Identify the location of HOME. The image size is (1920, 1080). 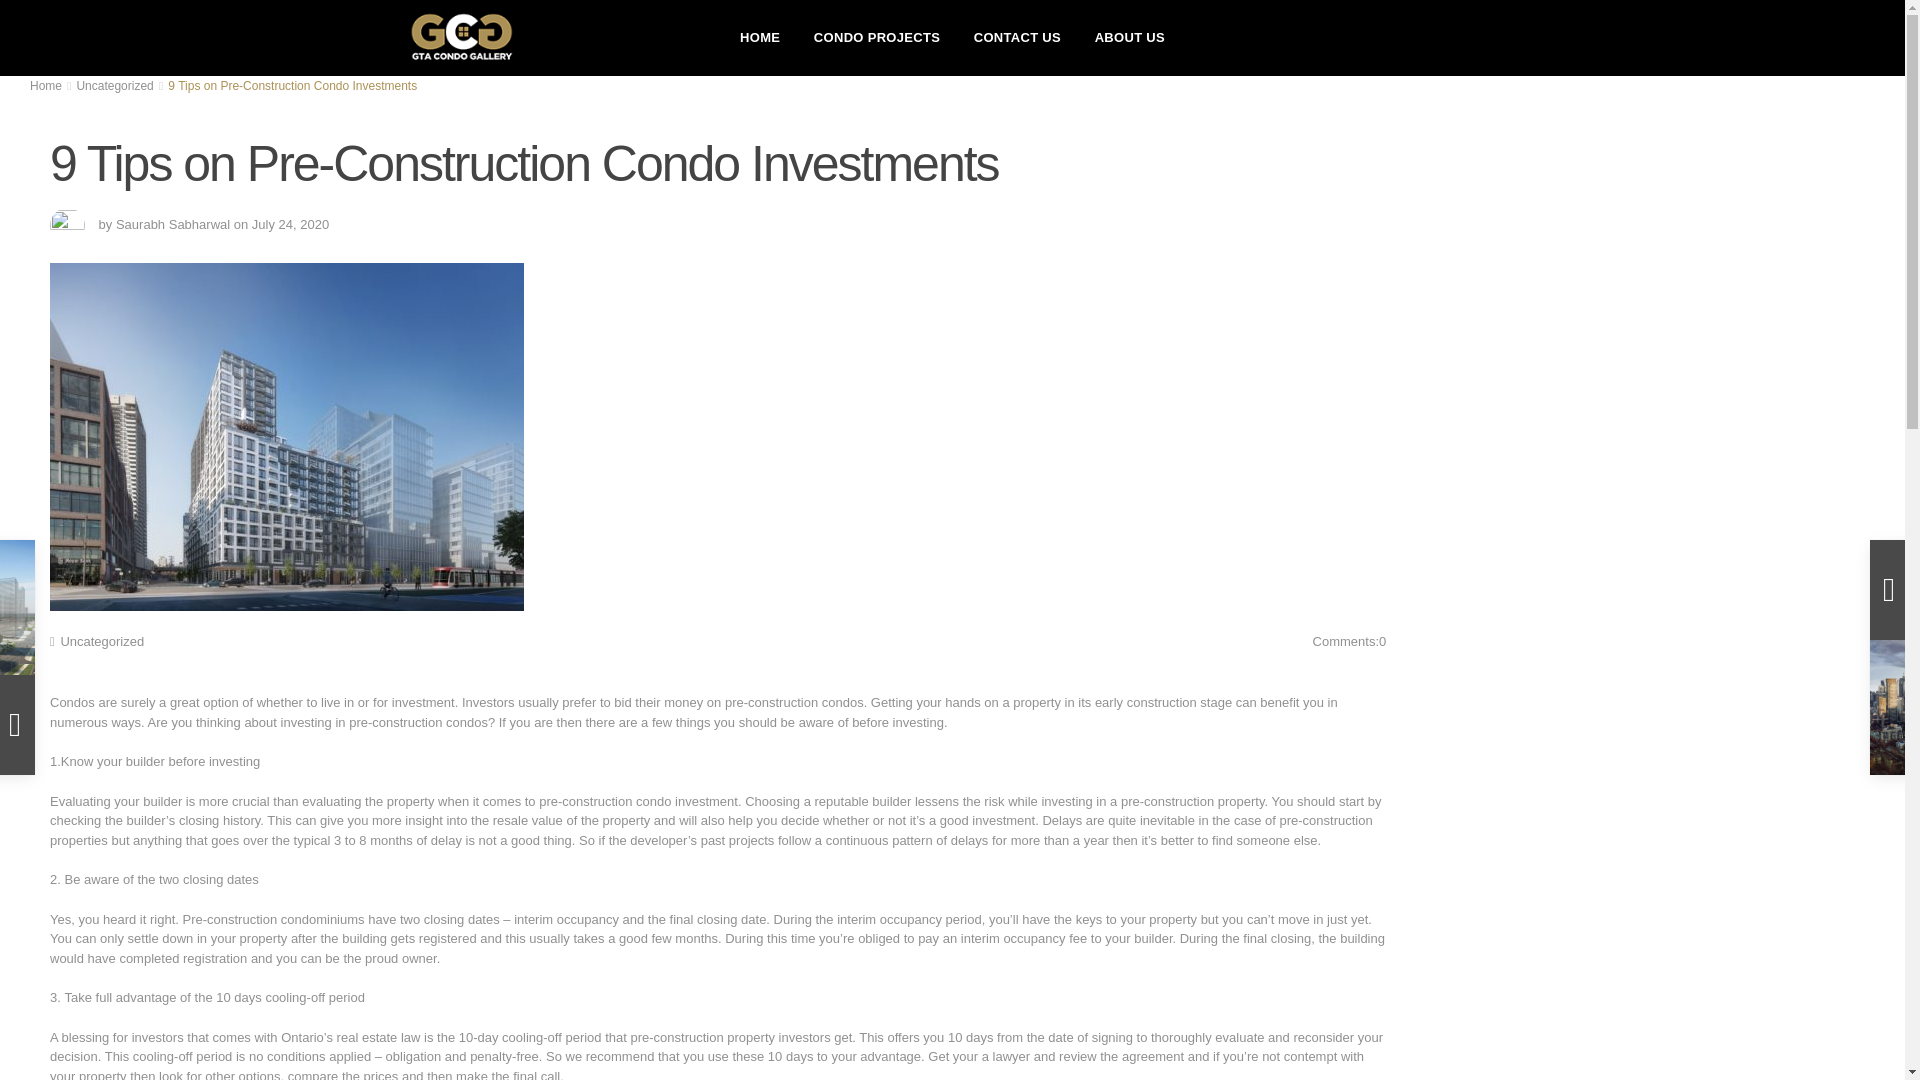
(760, 37).